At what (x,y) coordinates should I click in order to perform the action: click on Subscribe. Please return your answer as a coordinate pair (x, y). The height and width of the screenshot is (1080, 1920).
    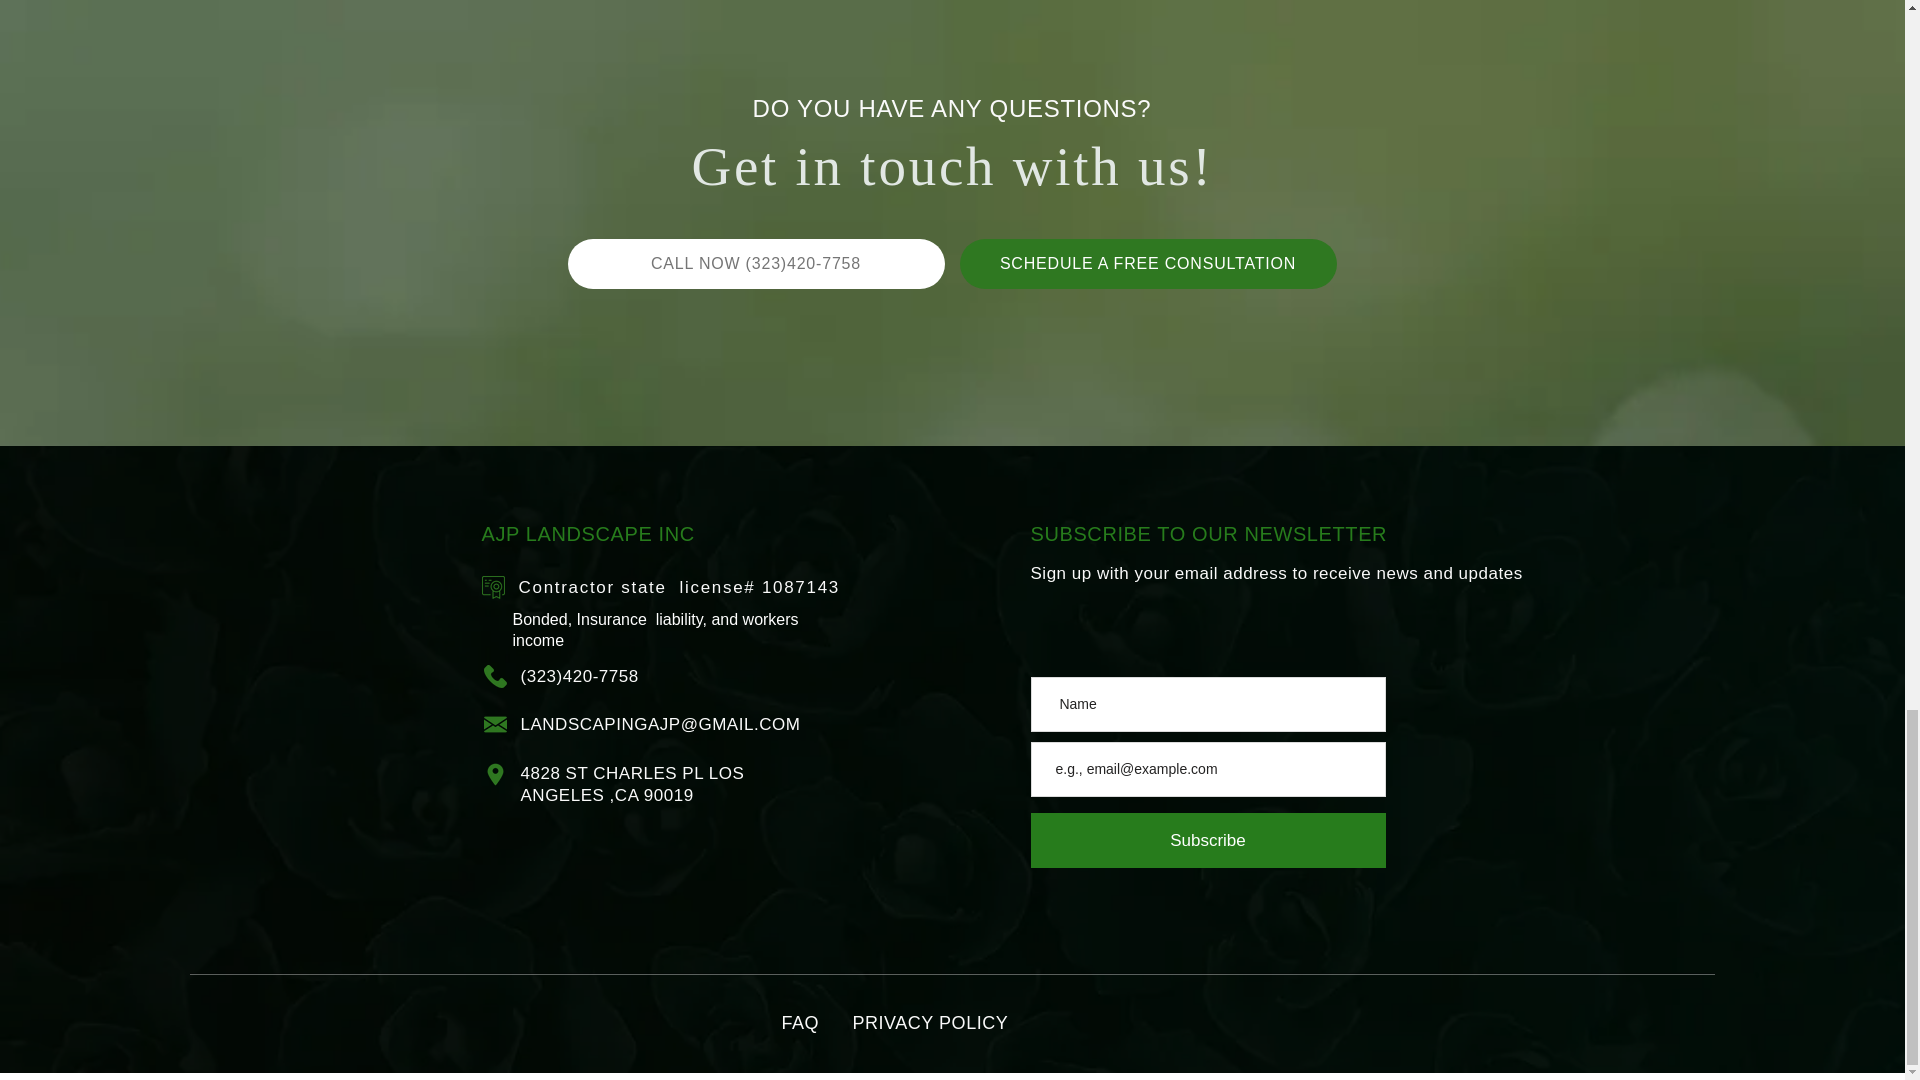
    Looking at the image, I should click on (1206, 840).